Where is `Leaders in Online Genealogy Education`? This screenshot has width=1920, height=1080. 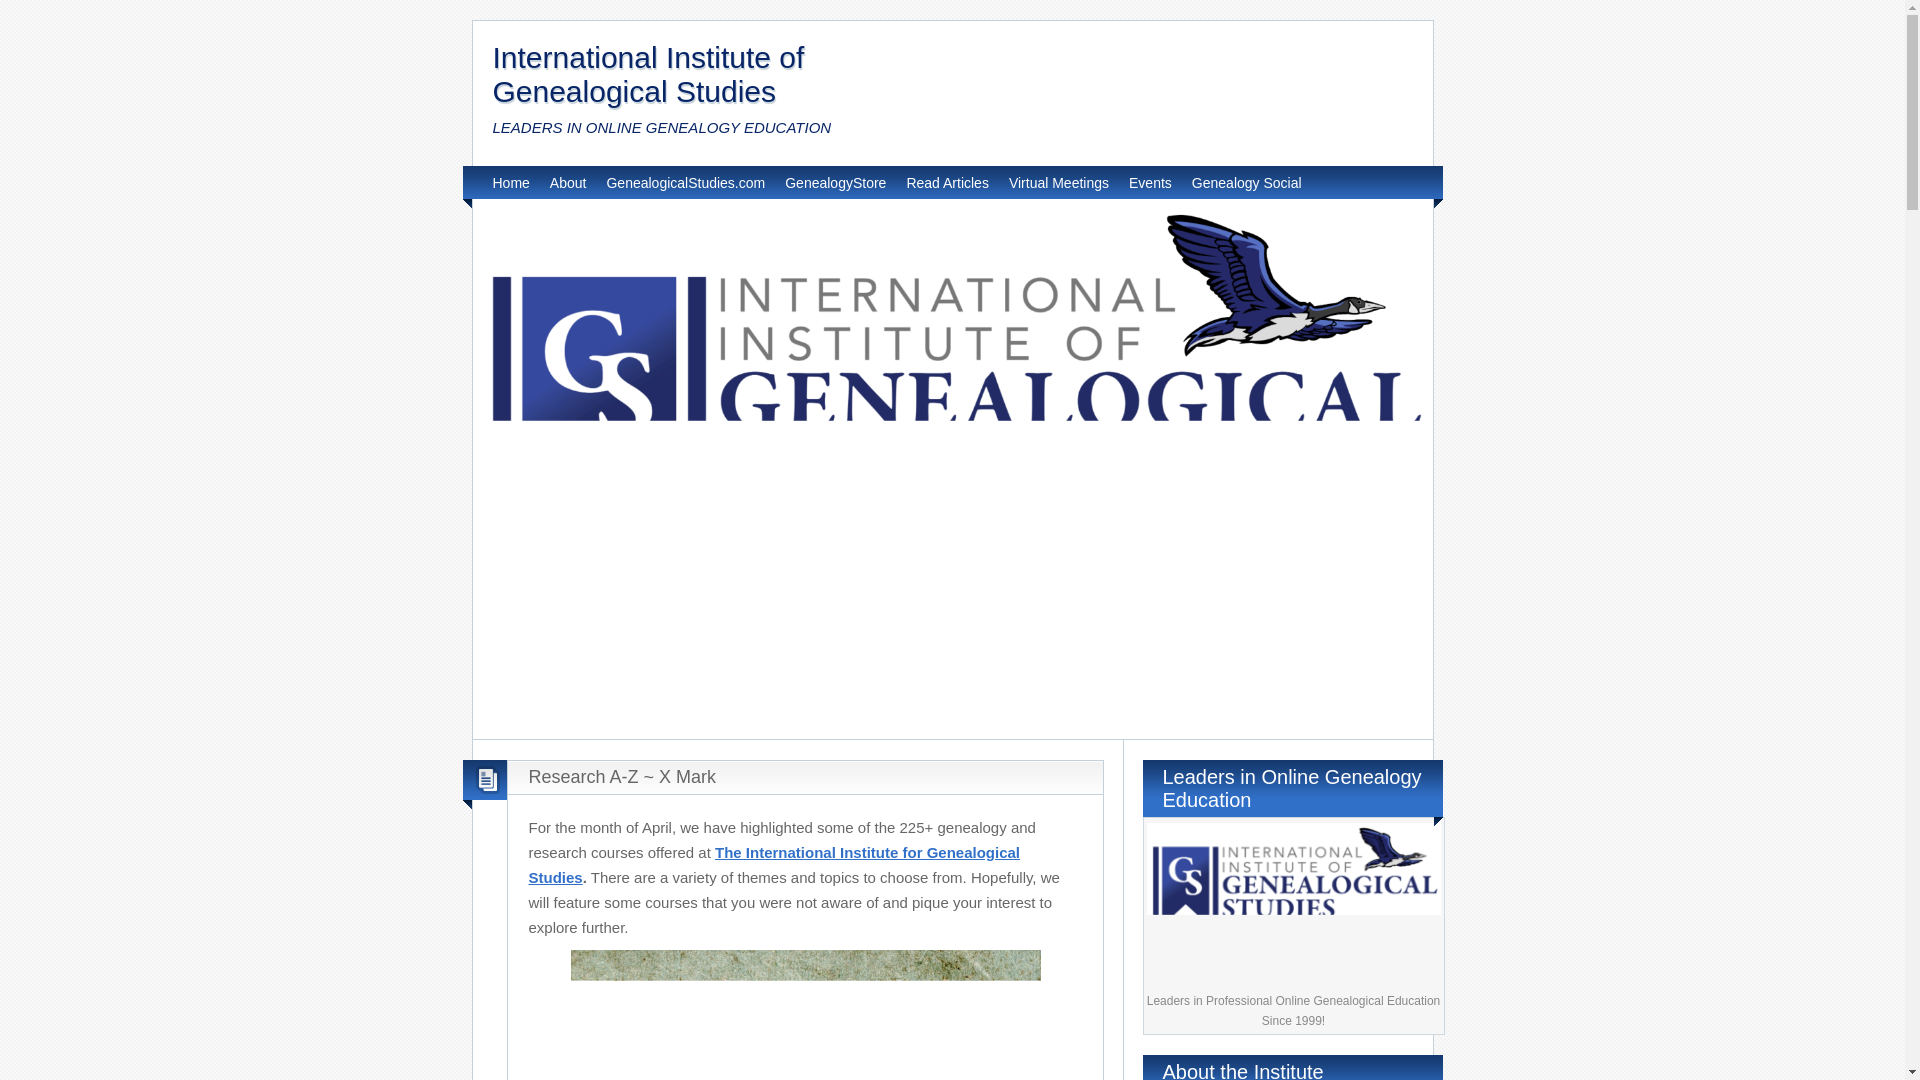
Leaders in Online Genealogy Education is located at coordinates (1293, 906).